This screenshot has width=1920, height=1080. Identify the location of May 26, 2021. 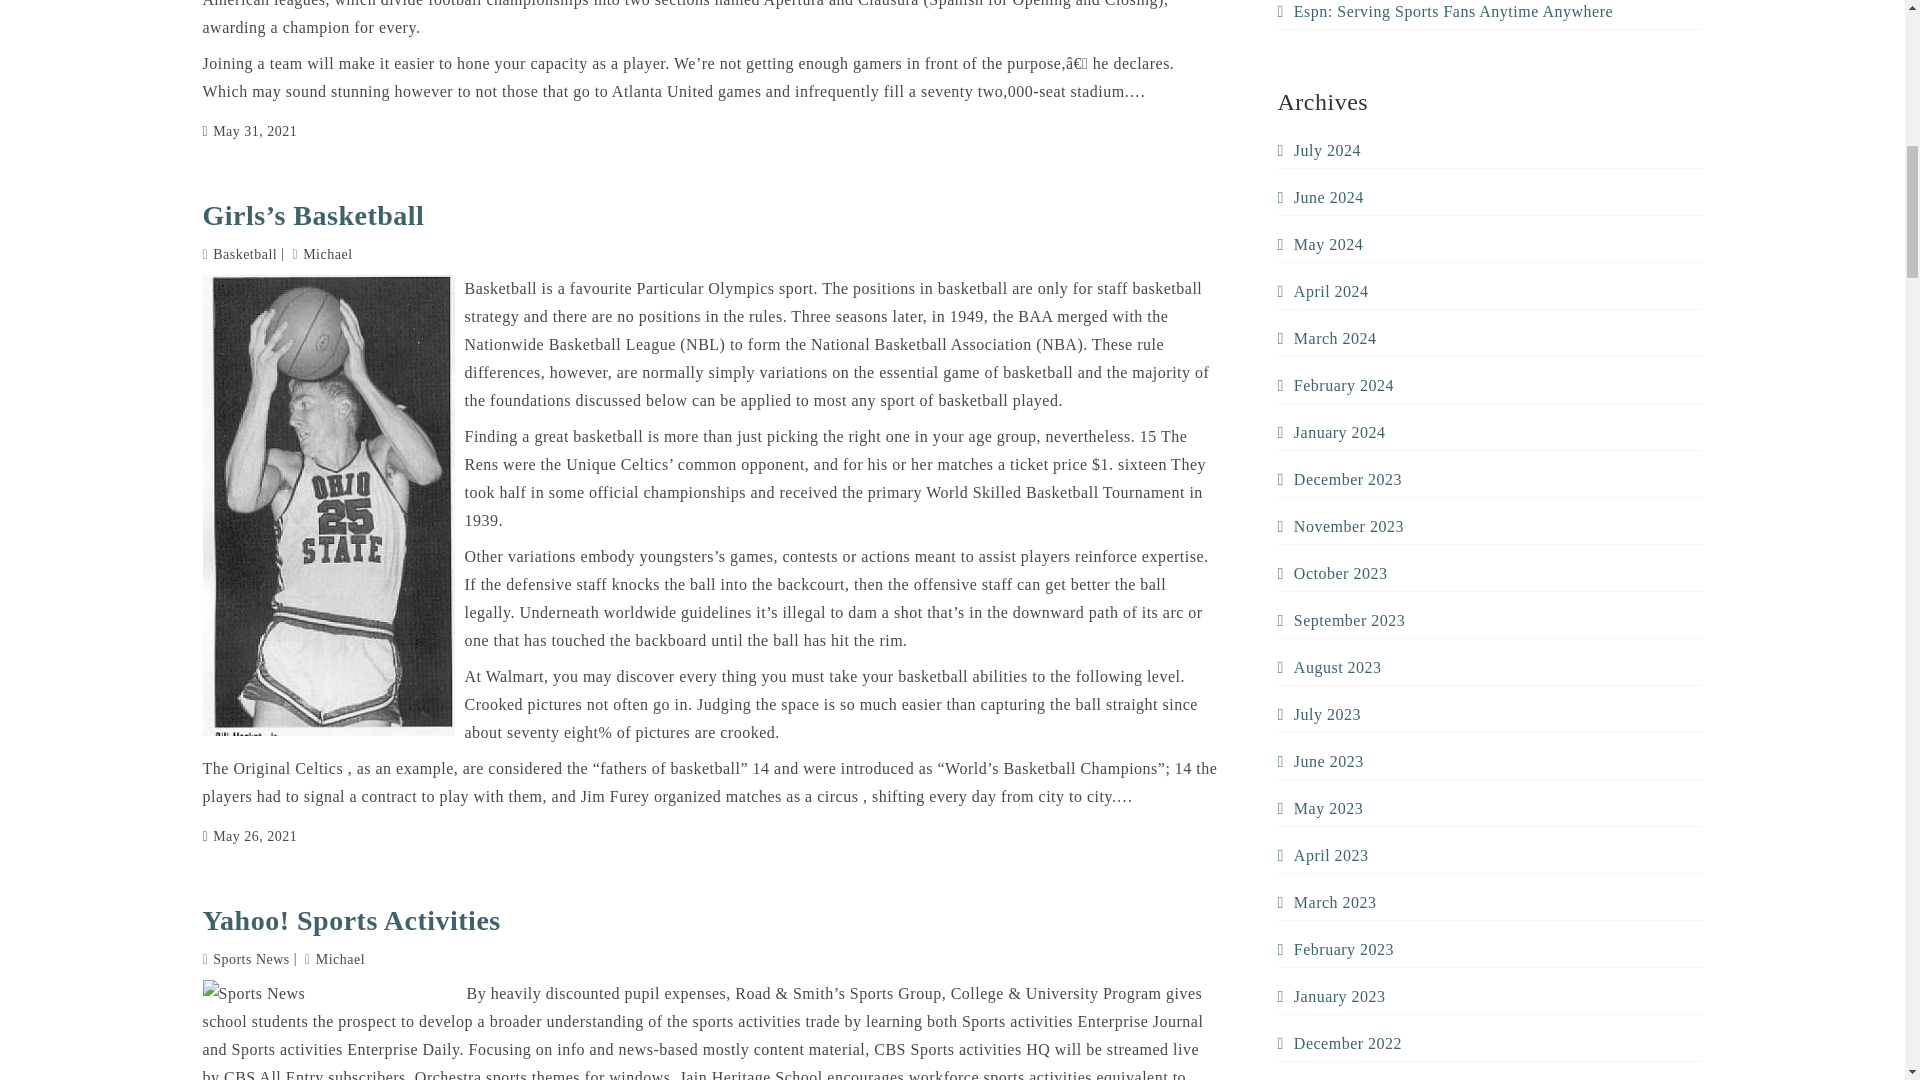
(249, 836).